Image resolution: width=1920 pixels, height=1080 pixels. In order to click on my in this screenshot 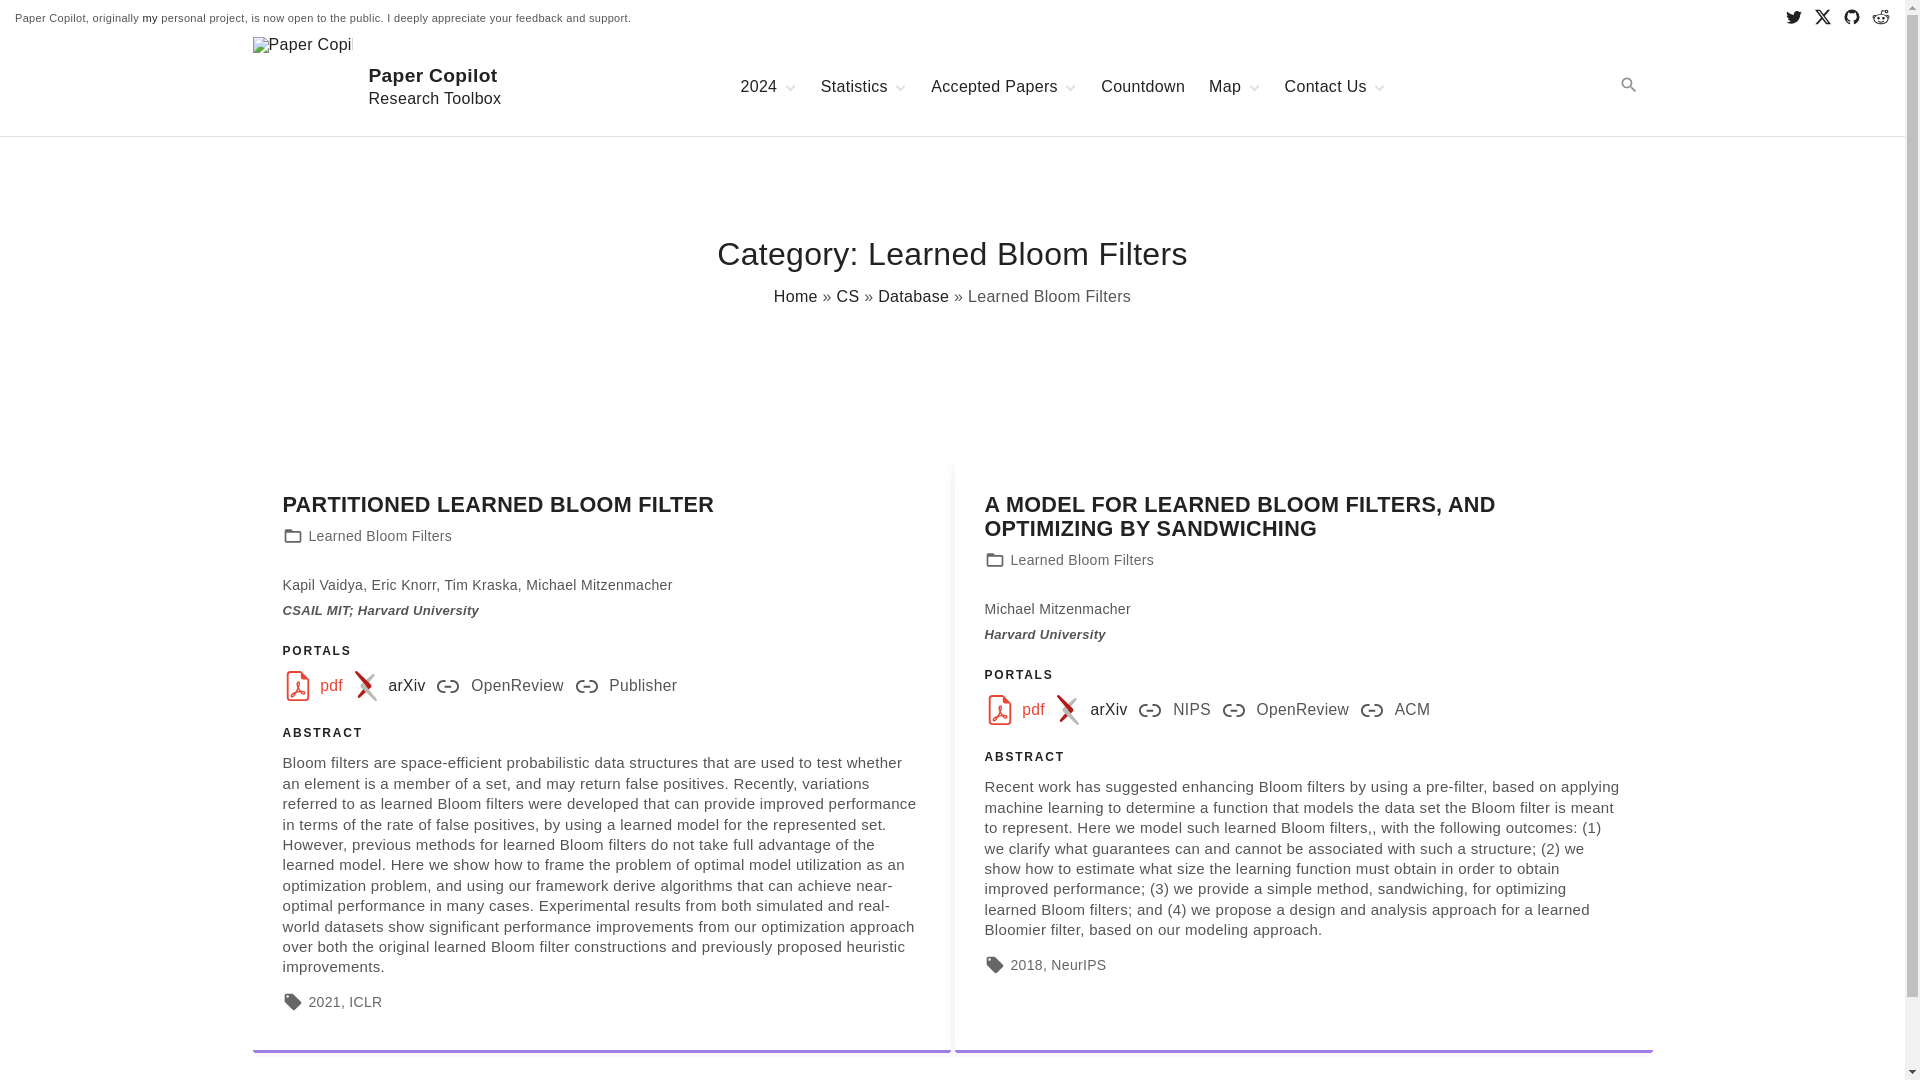, I will do `click(1852, 18)`.